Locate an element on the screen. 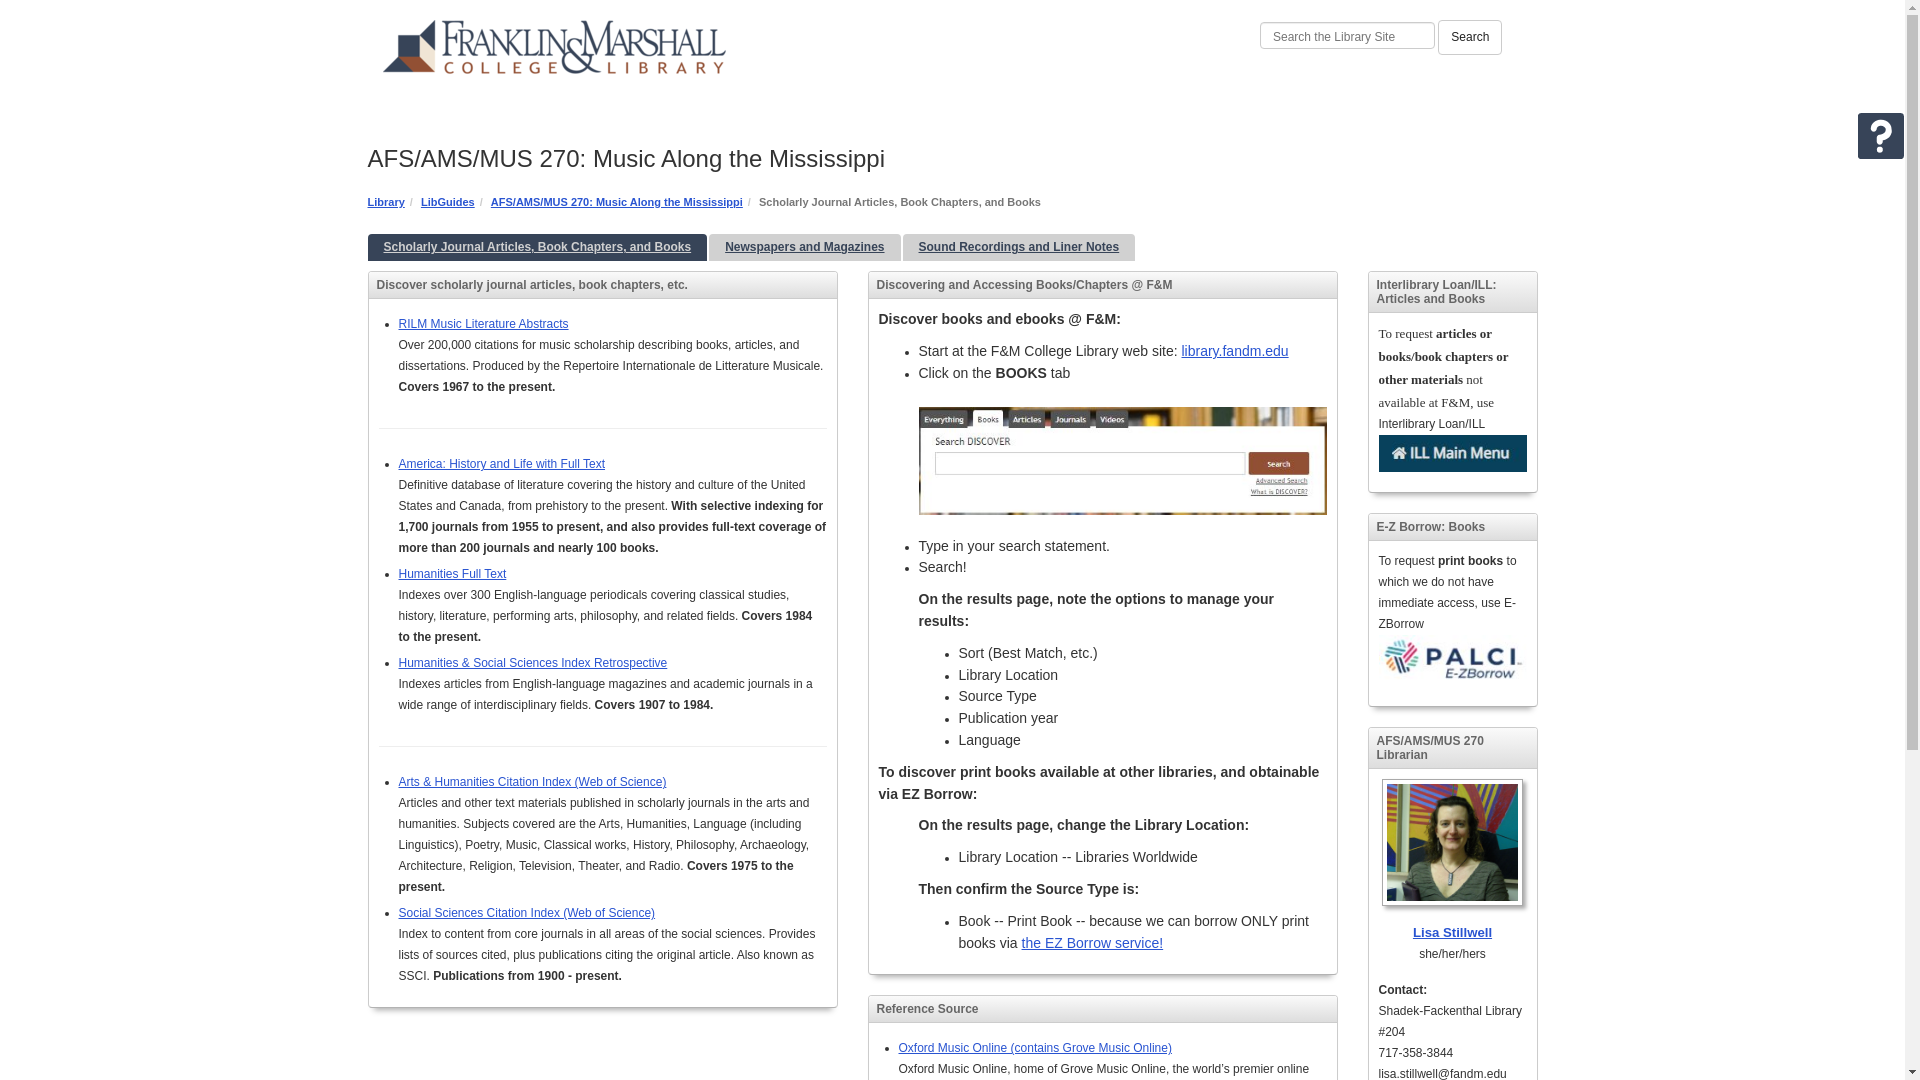 Image resolution: width=1920 pixels, height=1080 pixels. library.fandm.edu is located at coordinates (1235, 350).